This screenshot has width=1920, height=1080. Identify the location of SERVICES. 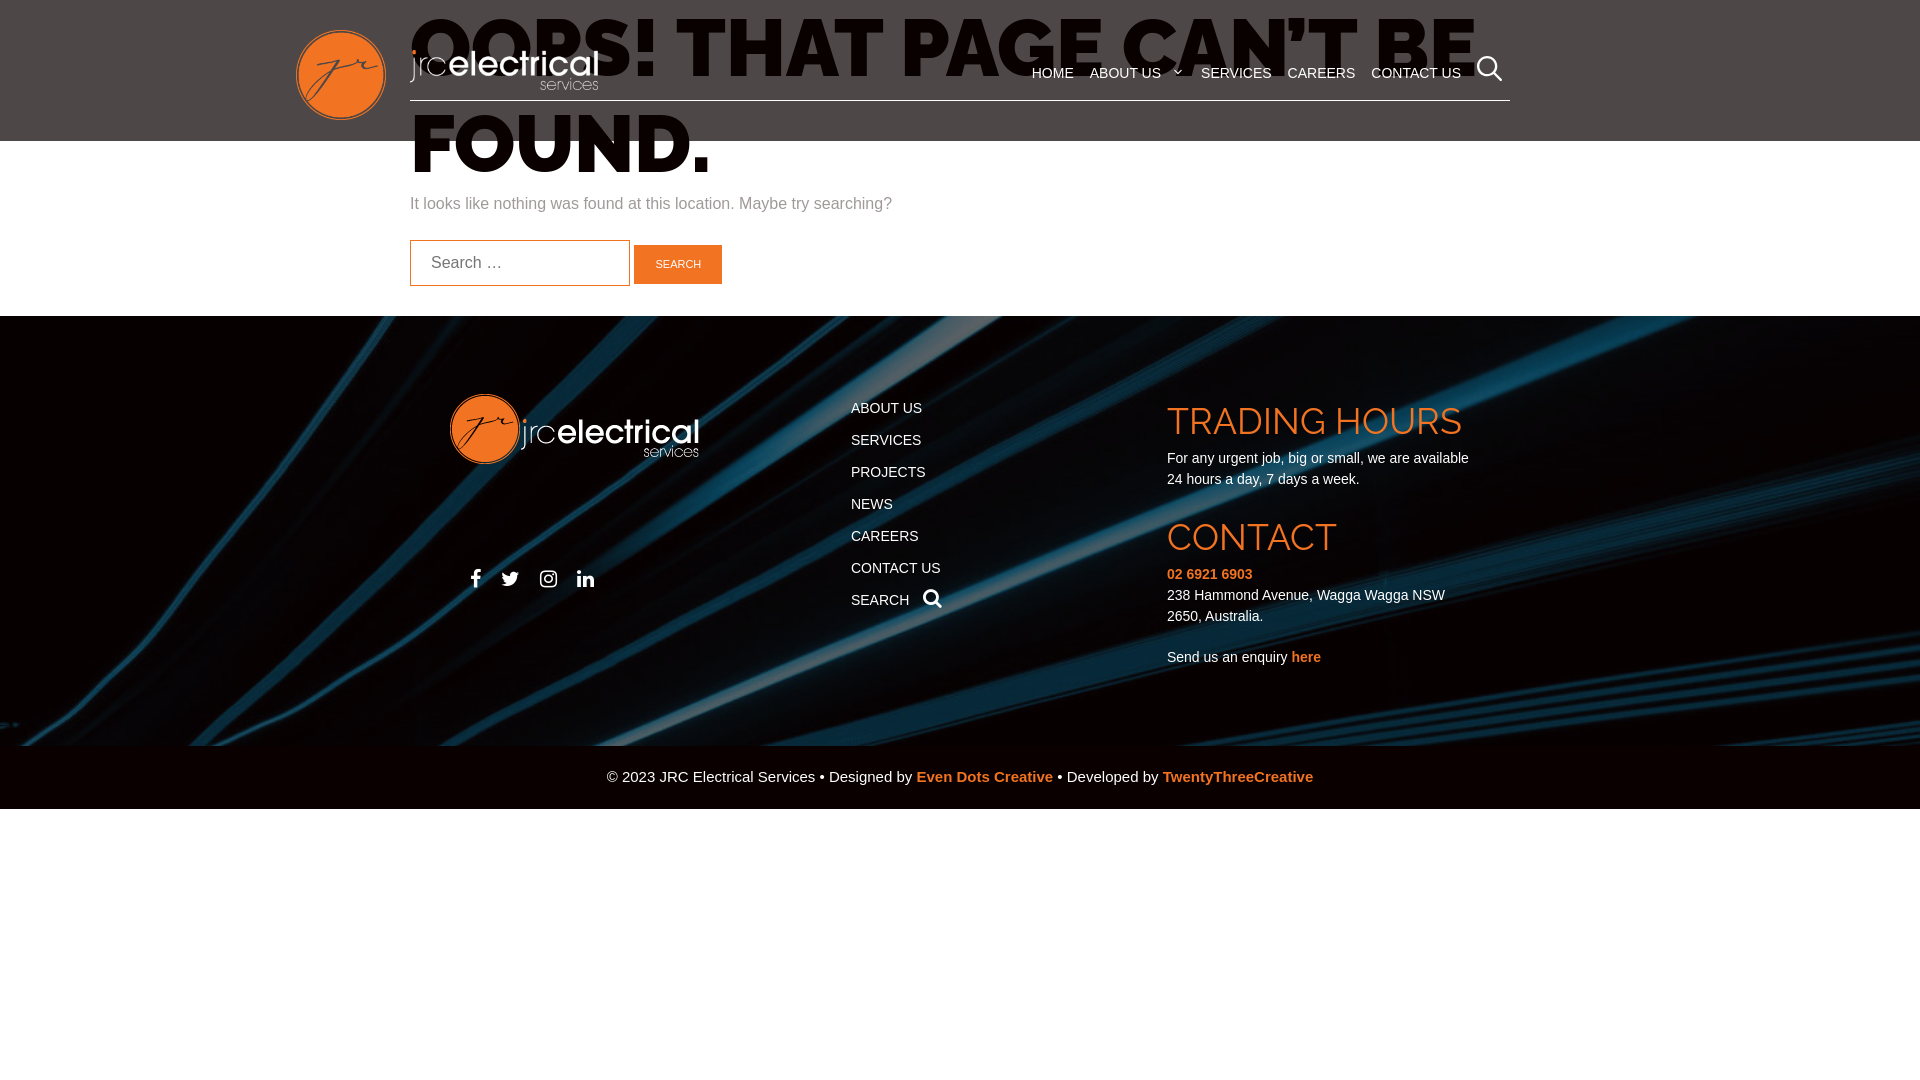
(886, 440).